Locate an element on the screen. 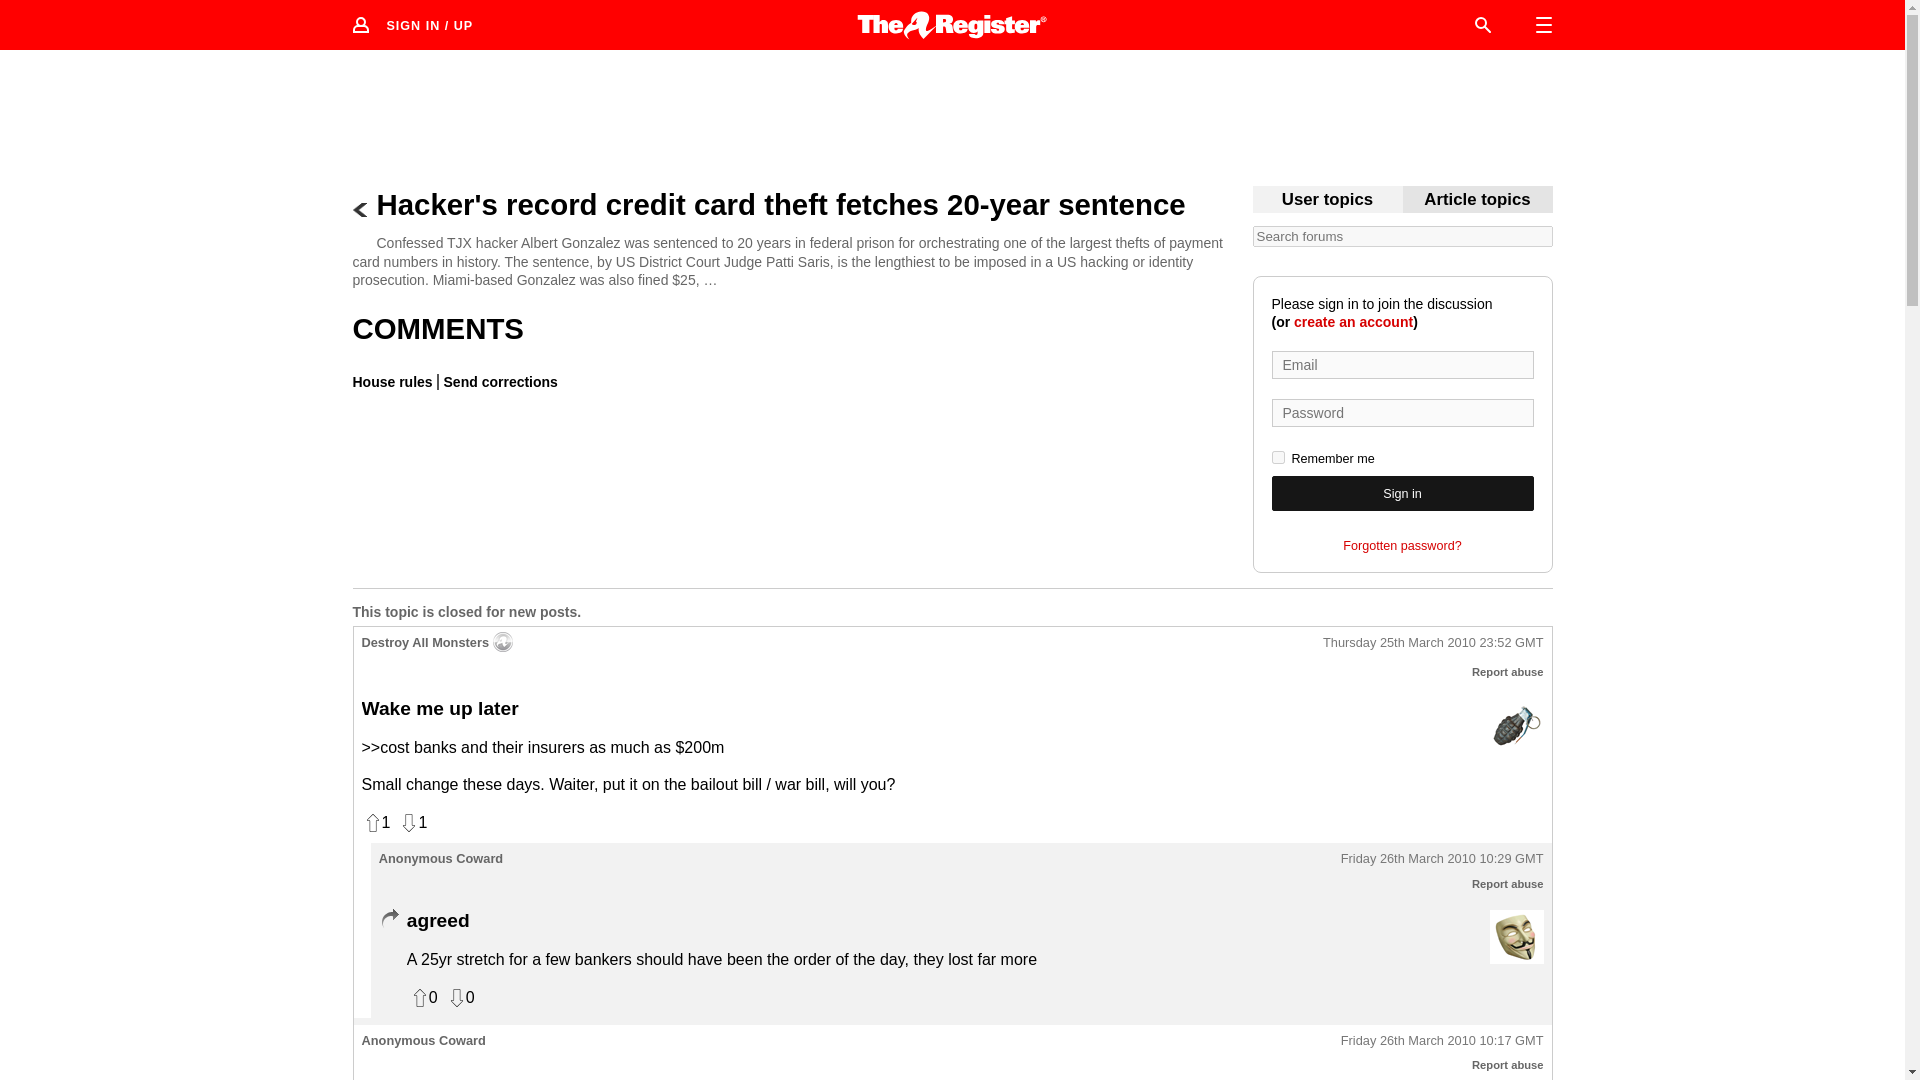 This screenshot has height=1080, width=1920. Silver Badge is located at coordinates (502, 642).